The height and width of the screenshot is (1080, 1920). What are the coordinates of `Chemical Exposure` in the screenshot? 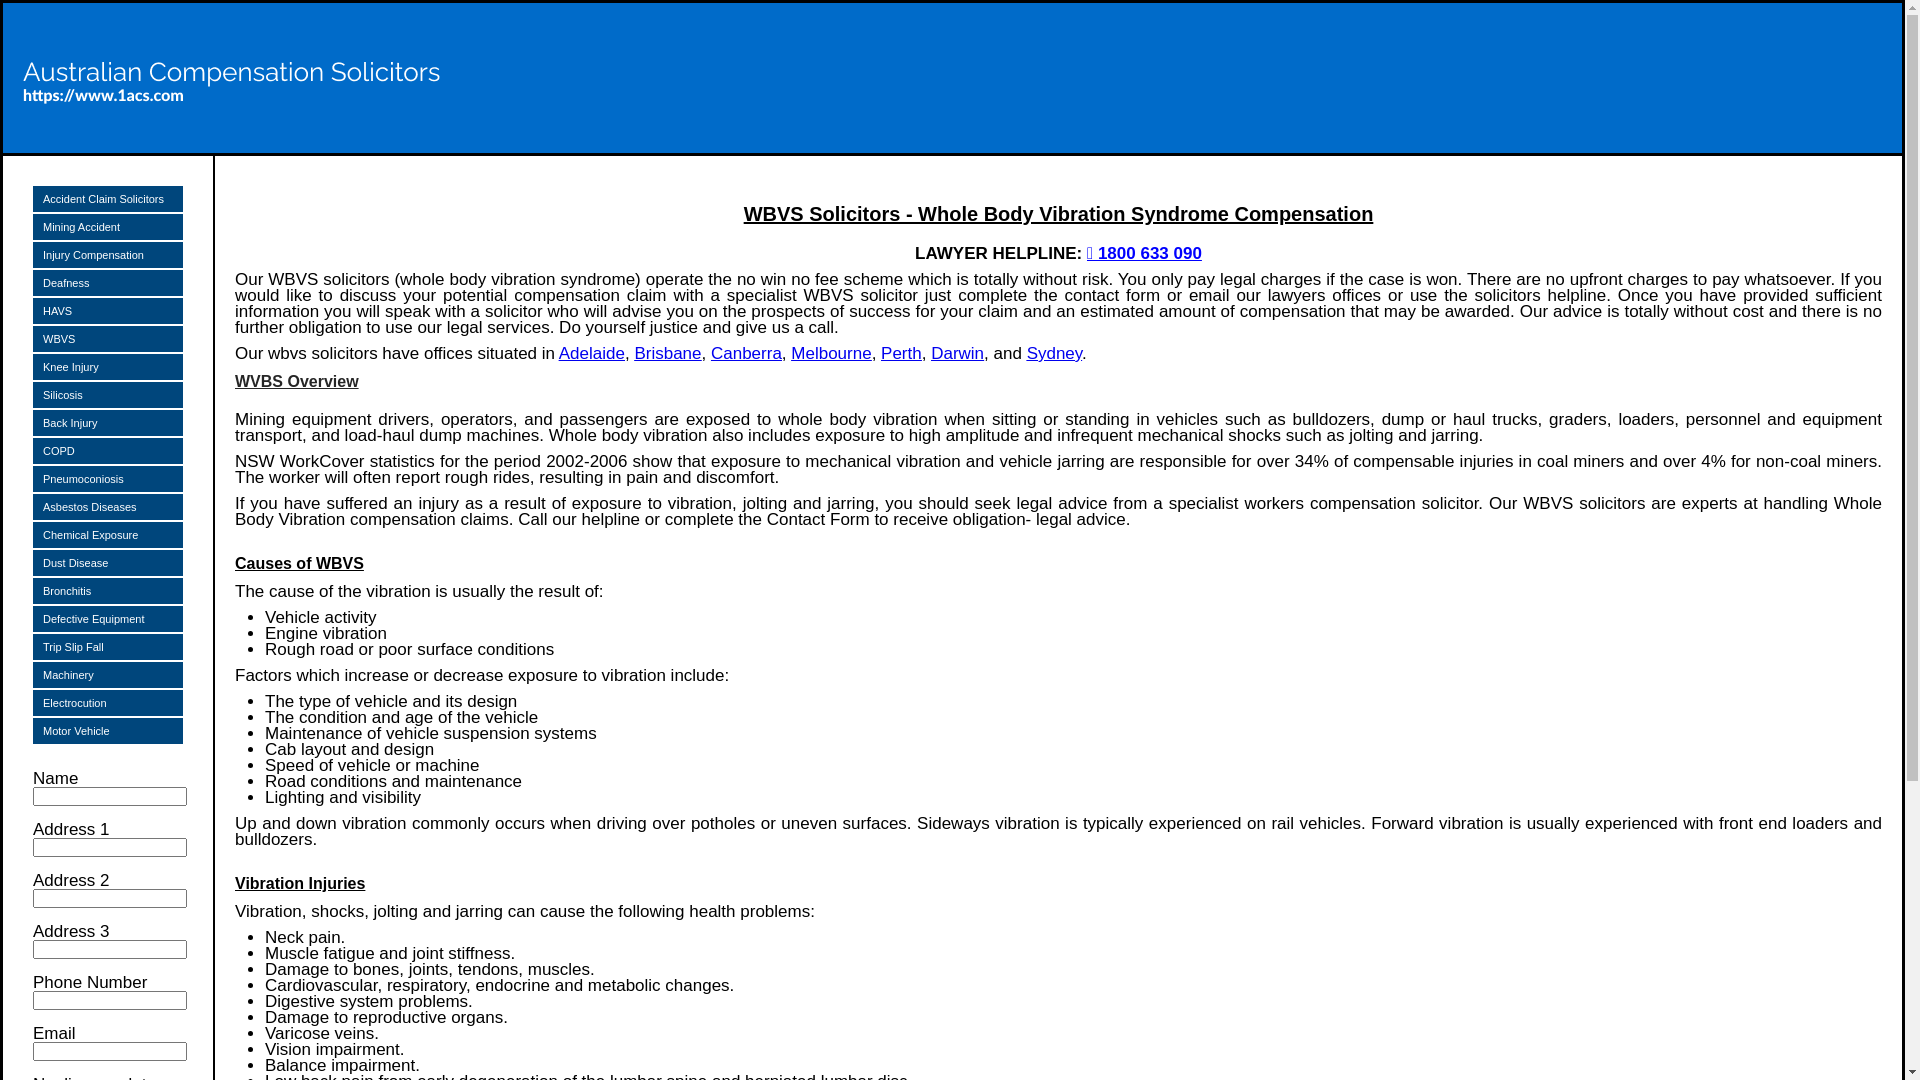 It's located at (108, 535).